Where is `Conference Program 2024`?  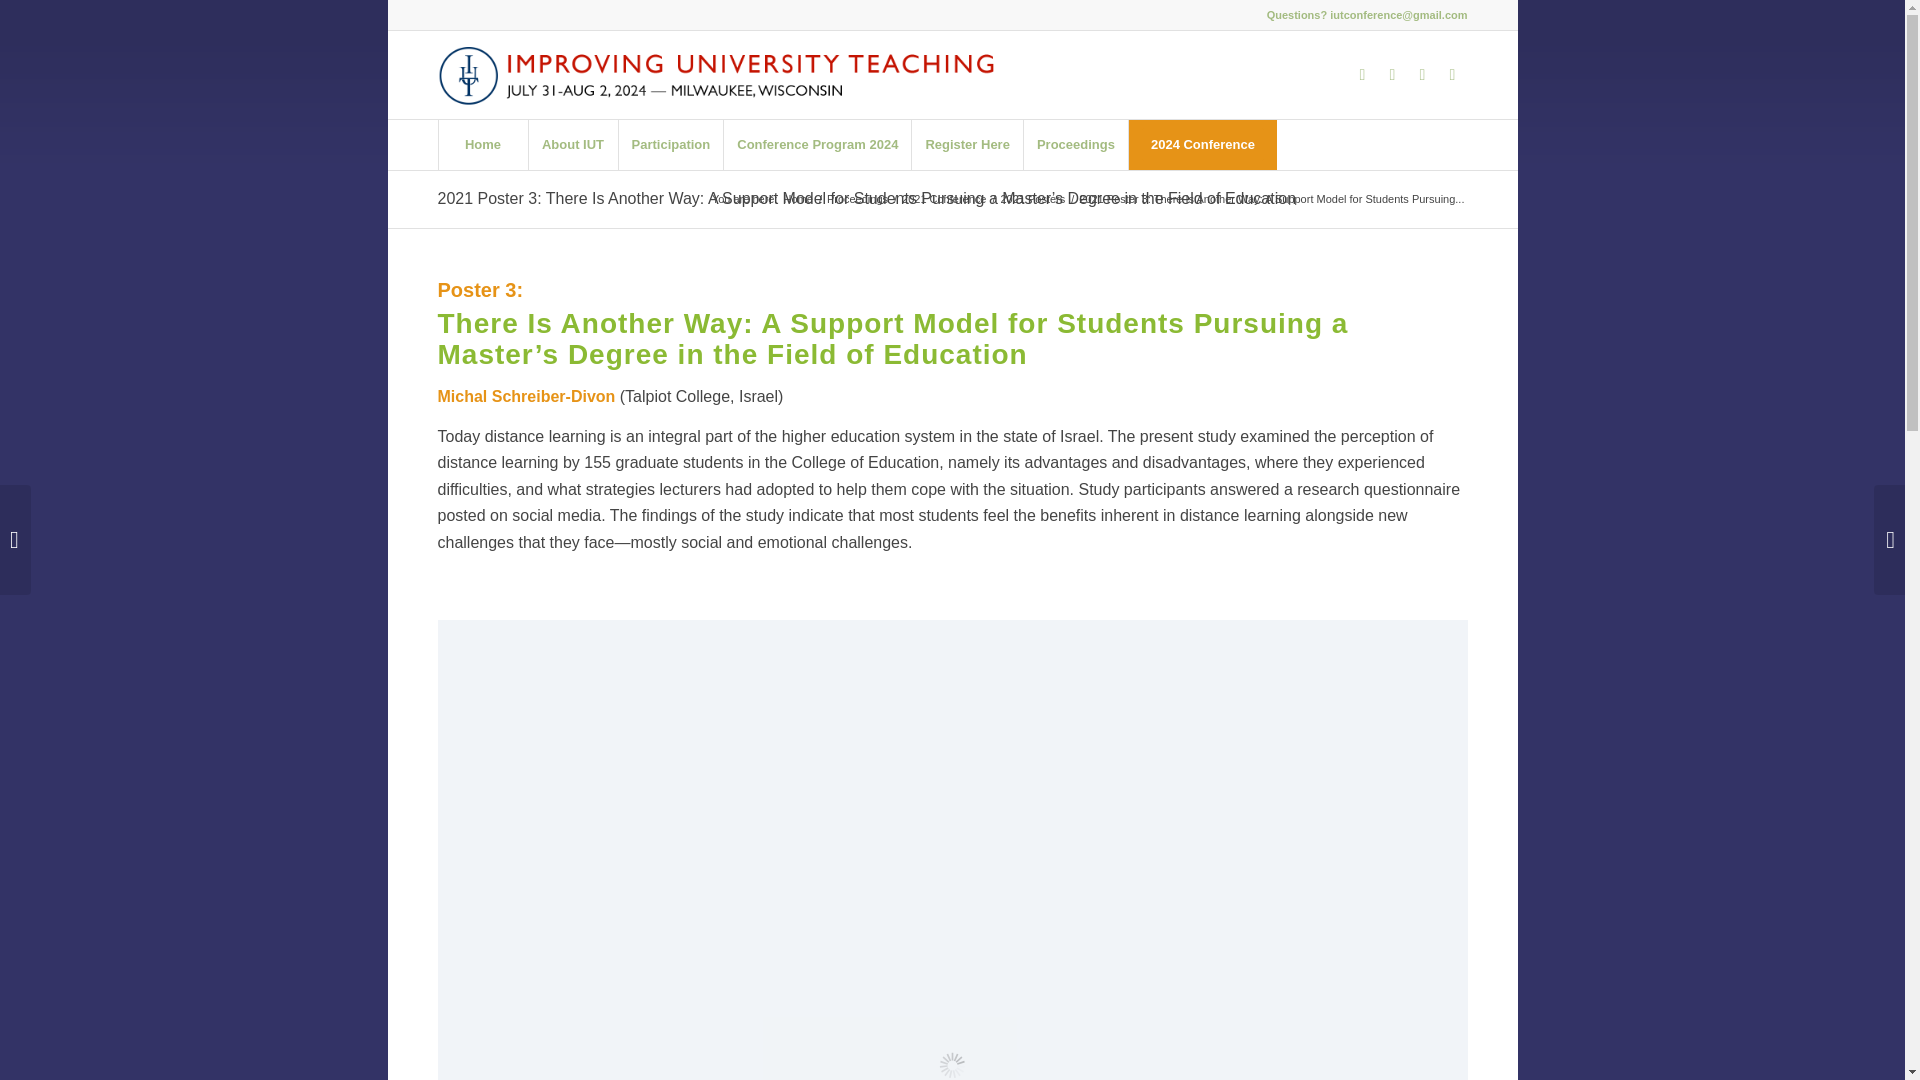
Conference Program 2024 is located at coordinates (816, 144).